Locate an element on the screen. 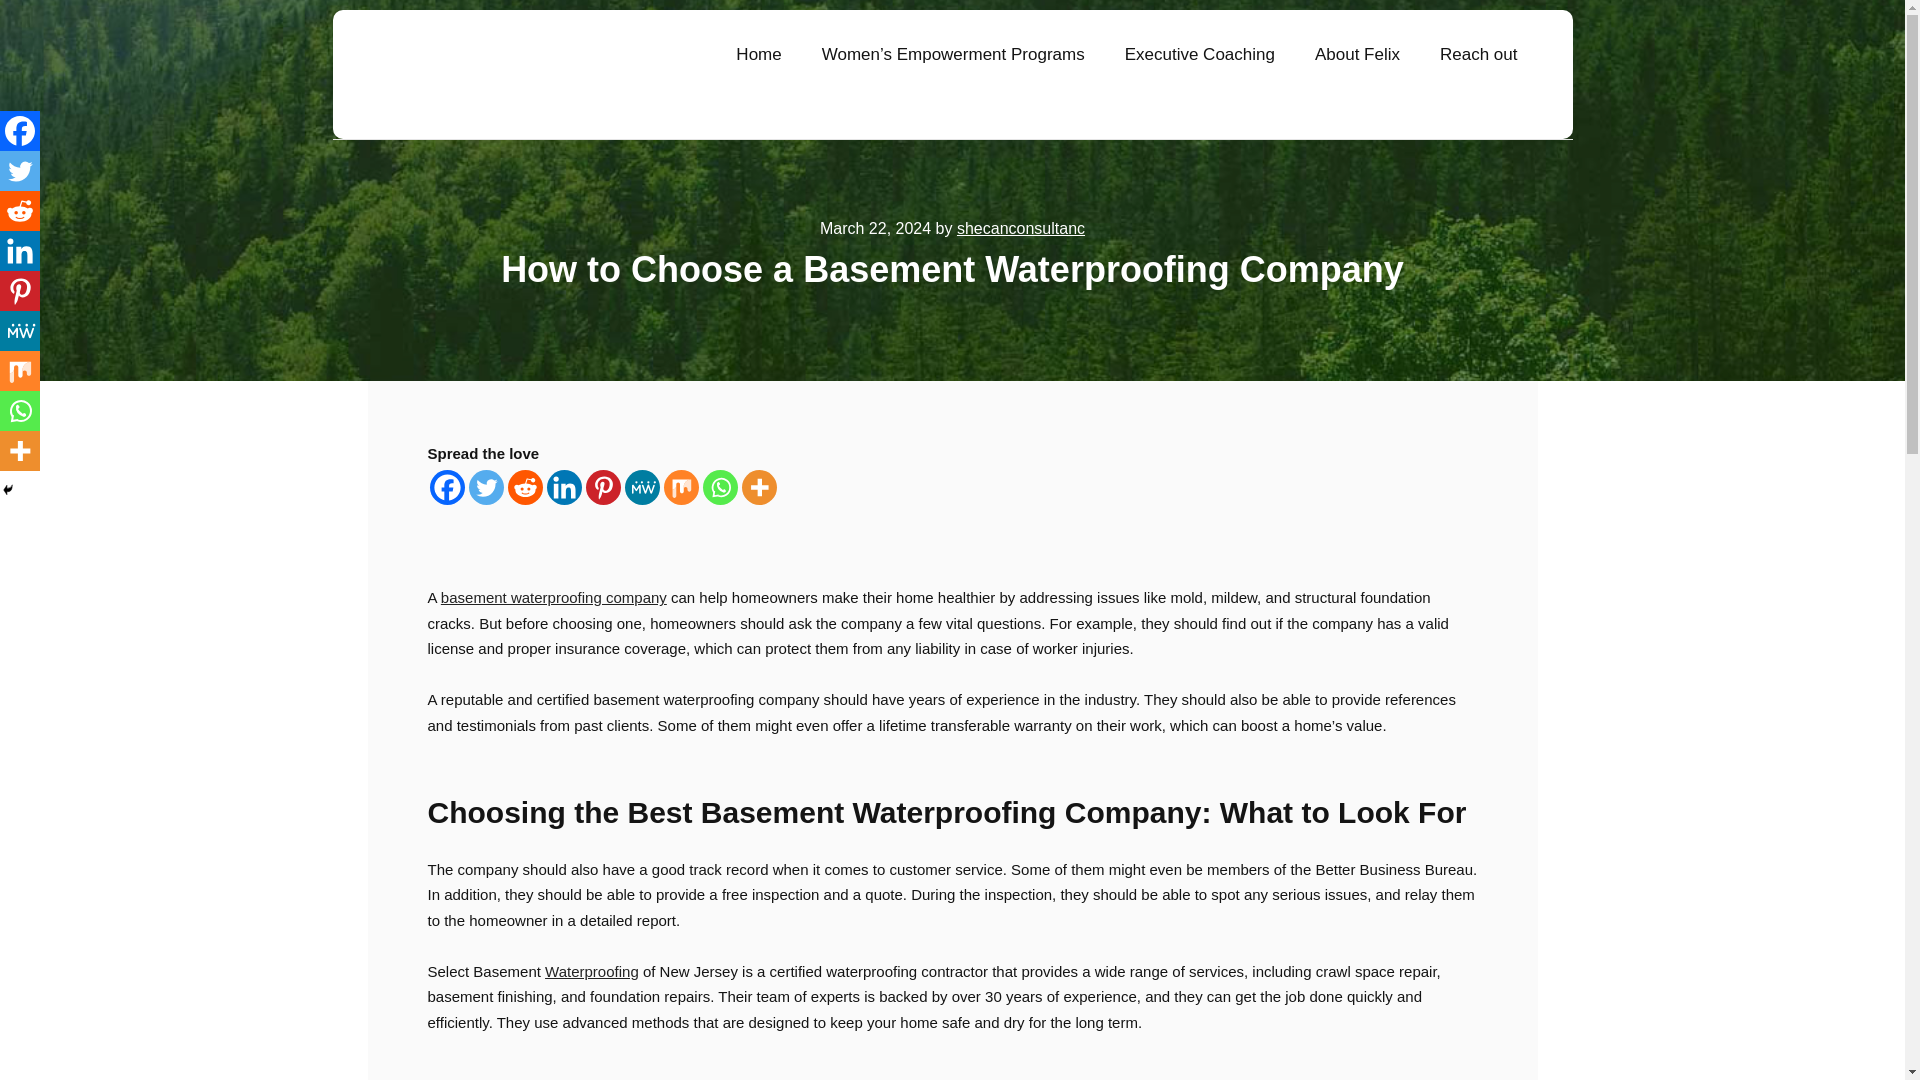 This screenshot has width=1920, height=1080. She Can Consultancy is located at coordinates (463, 74).